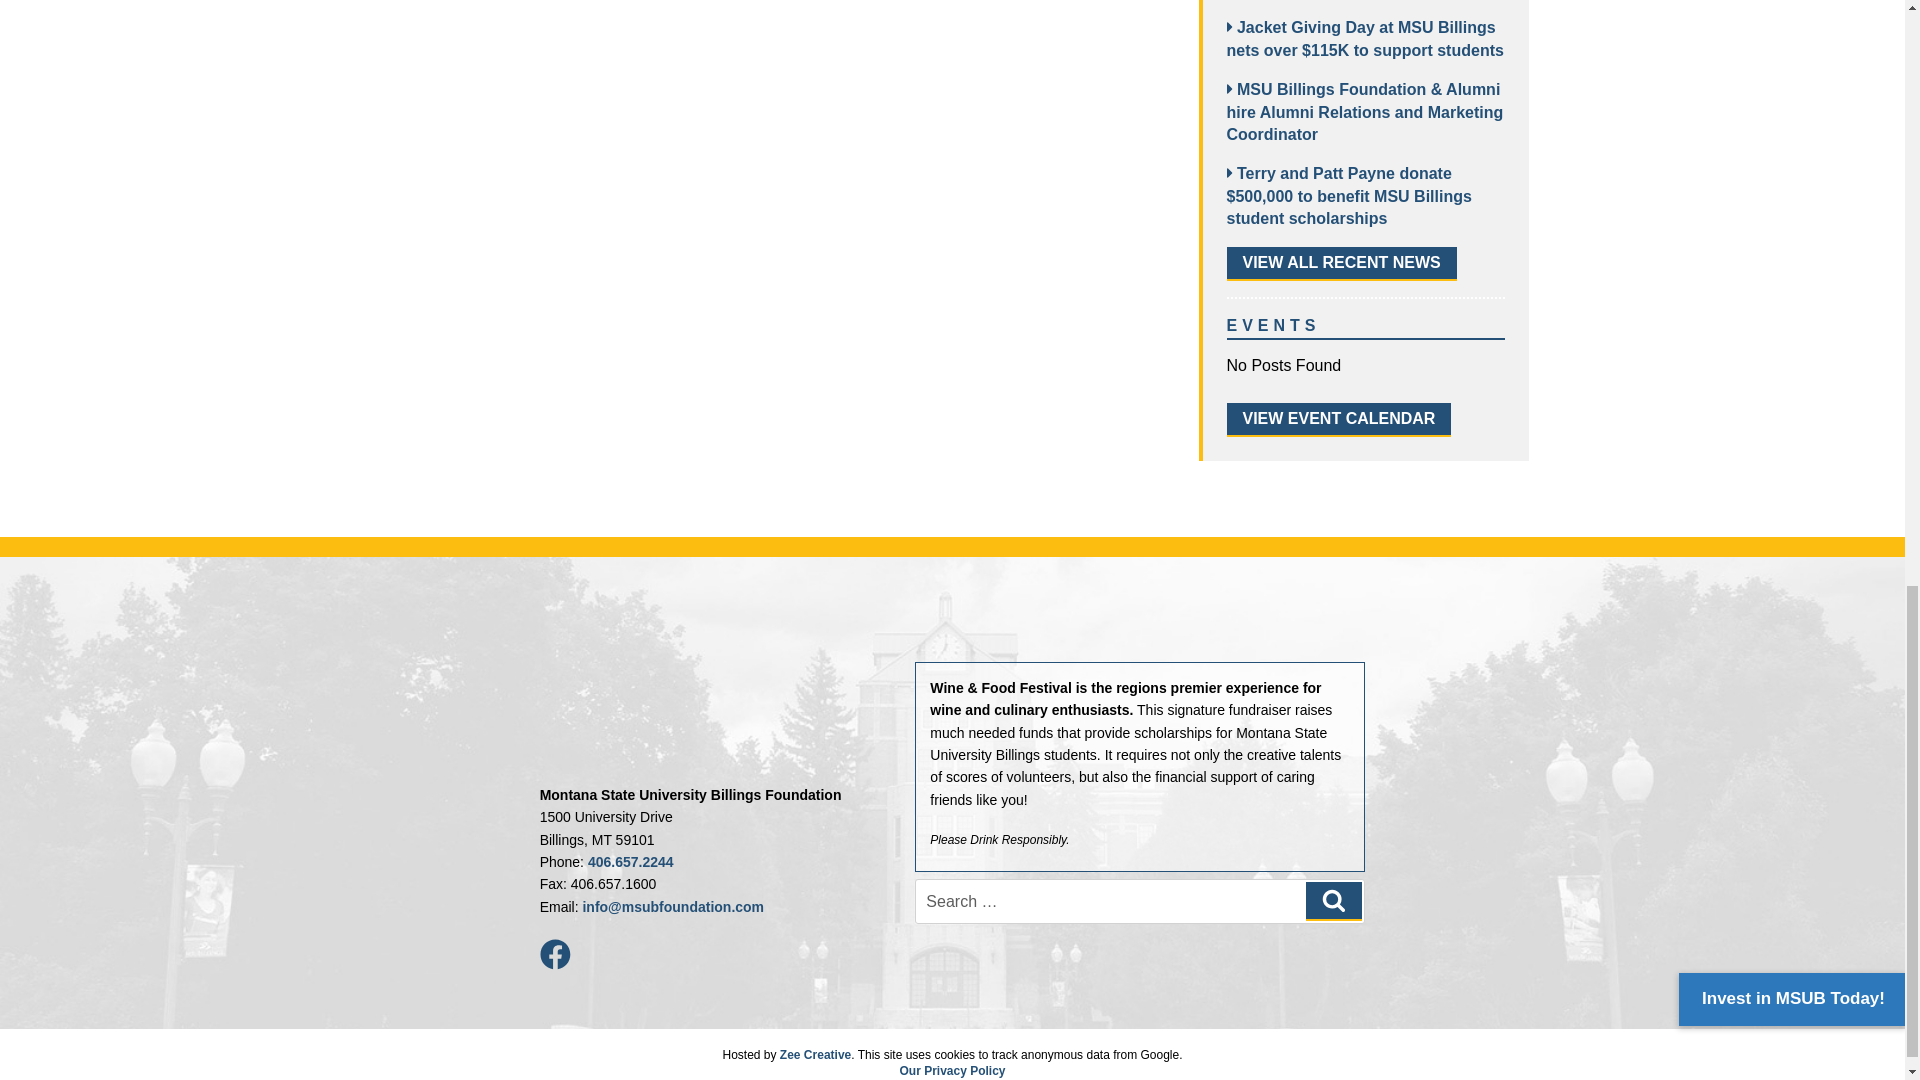 The image size is (1920, 1080). Describe the element at coordinates (630, 862) in the screenshot. I see `Call 406.657.2244` at that location.